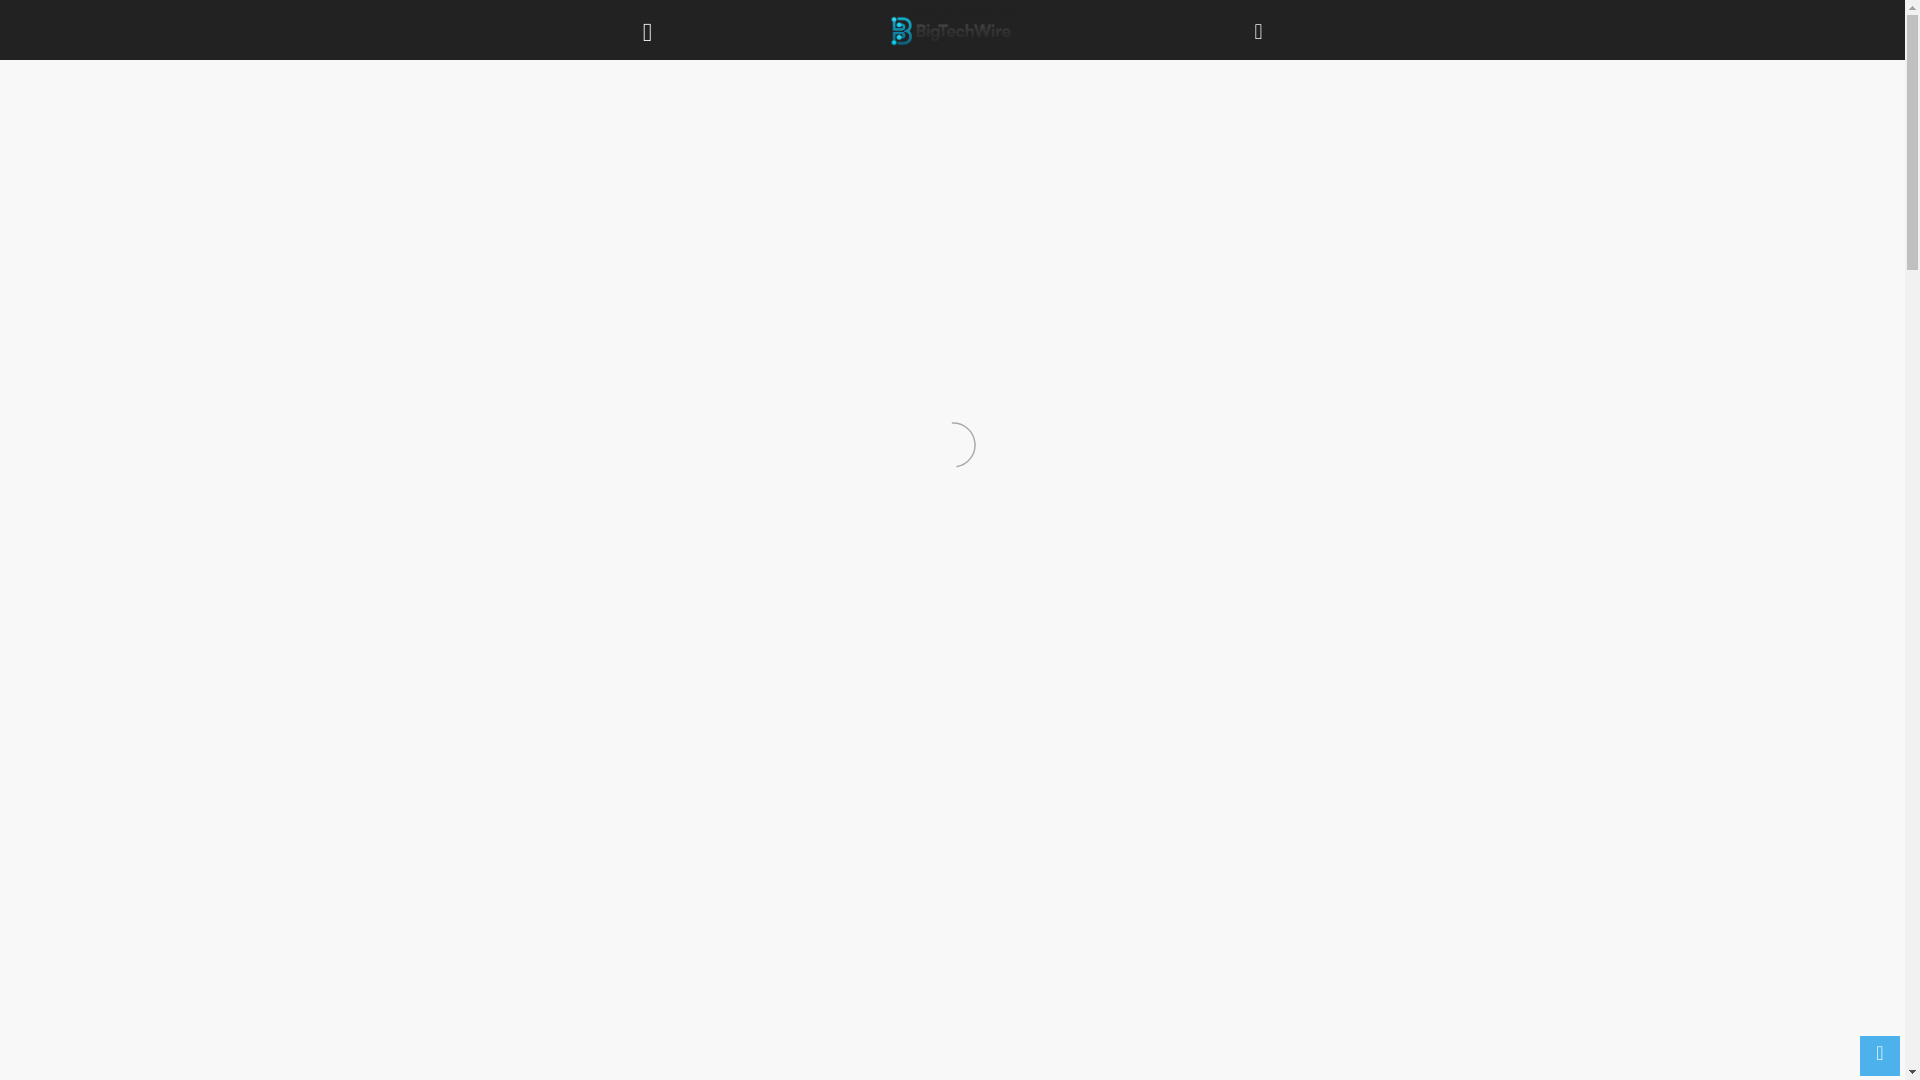 This screenshot has height=1080, width=1920. Describe the element at coordinates (634, 80) in the screenshot. I see `Home` at that location.